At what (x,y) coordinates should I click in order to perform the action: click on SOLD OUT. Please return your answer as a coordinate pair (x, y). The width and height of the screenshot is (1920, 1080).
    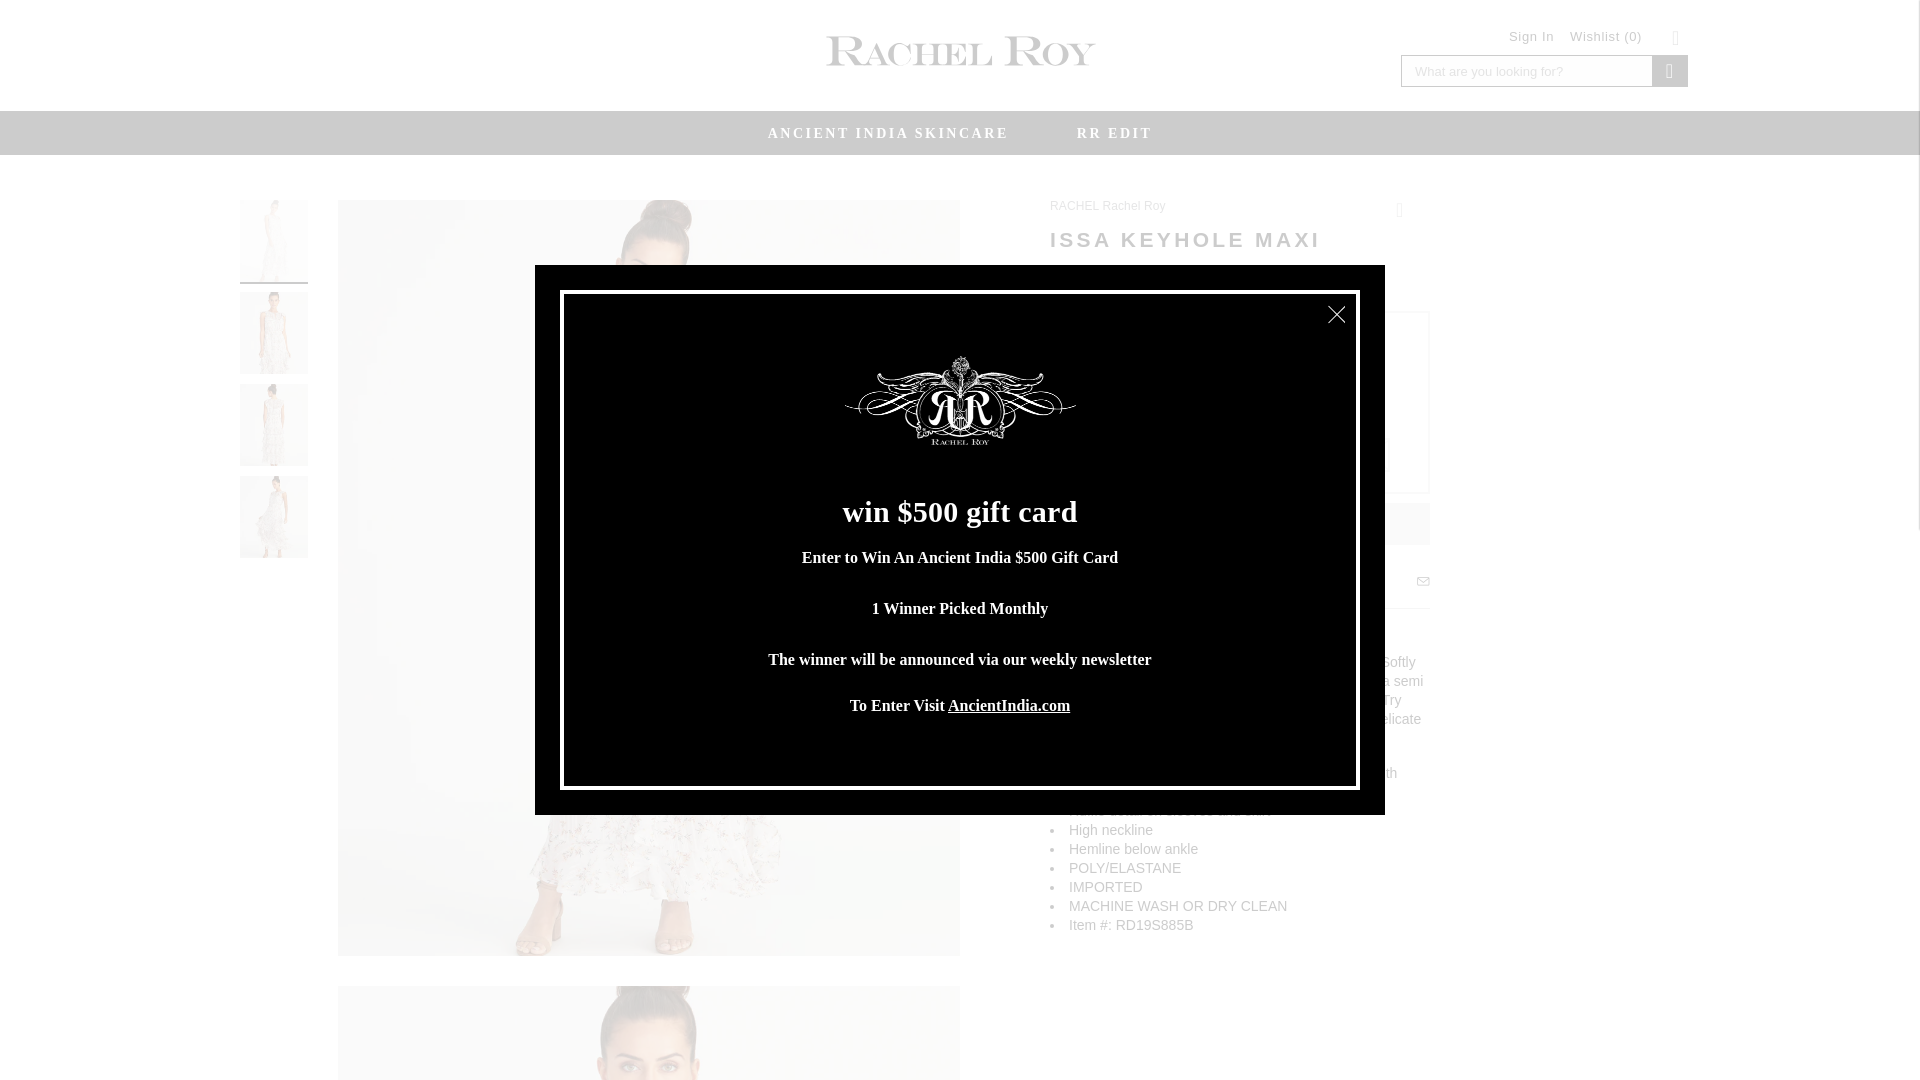
    Looking at the image, I should click on (1290, 524).